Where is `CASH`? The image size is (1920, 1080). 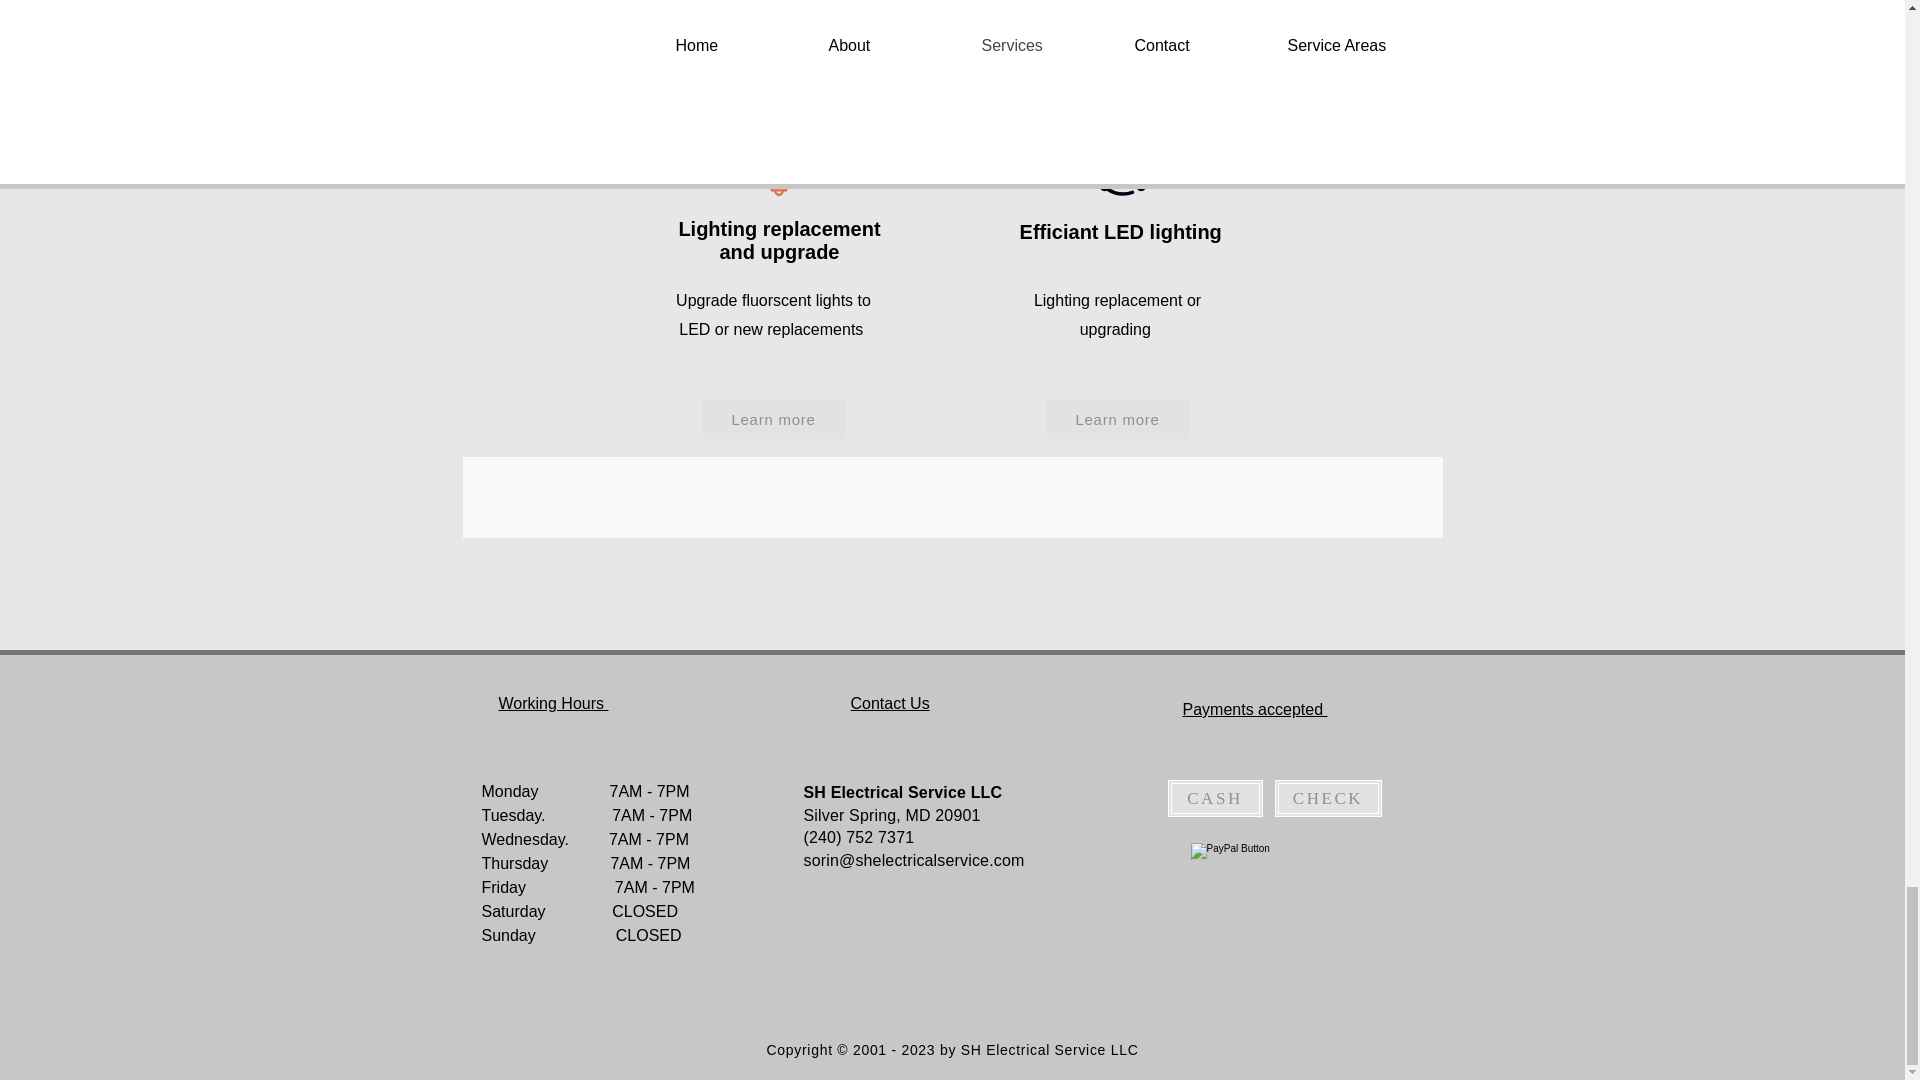 CASH is located at coordinates (1215, 798).